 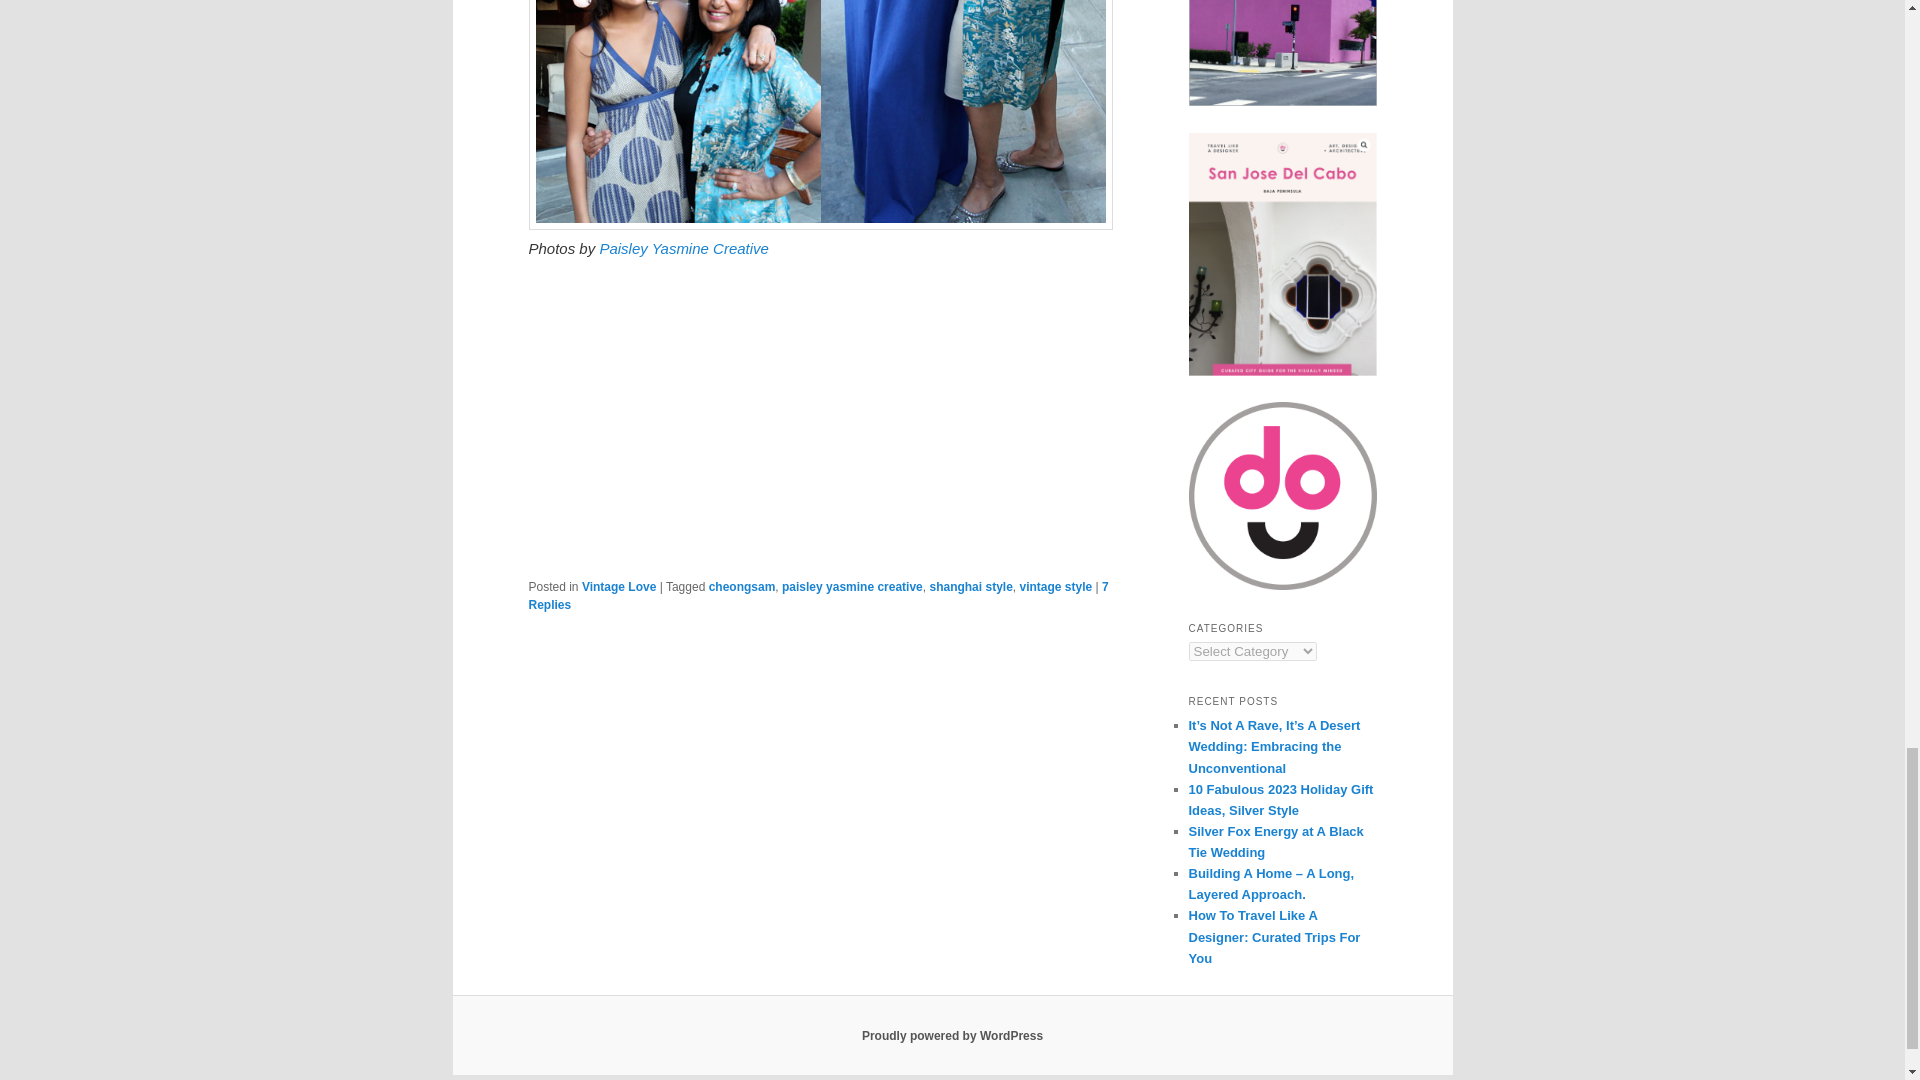 What do you see at coordinates (742, 586) in the screenshot?
I see `cheongsam` at bounding box center [742, 586].